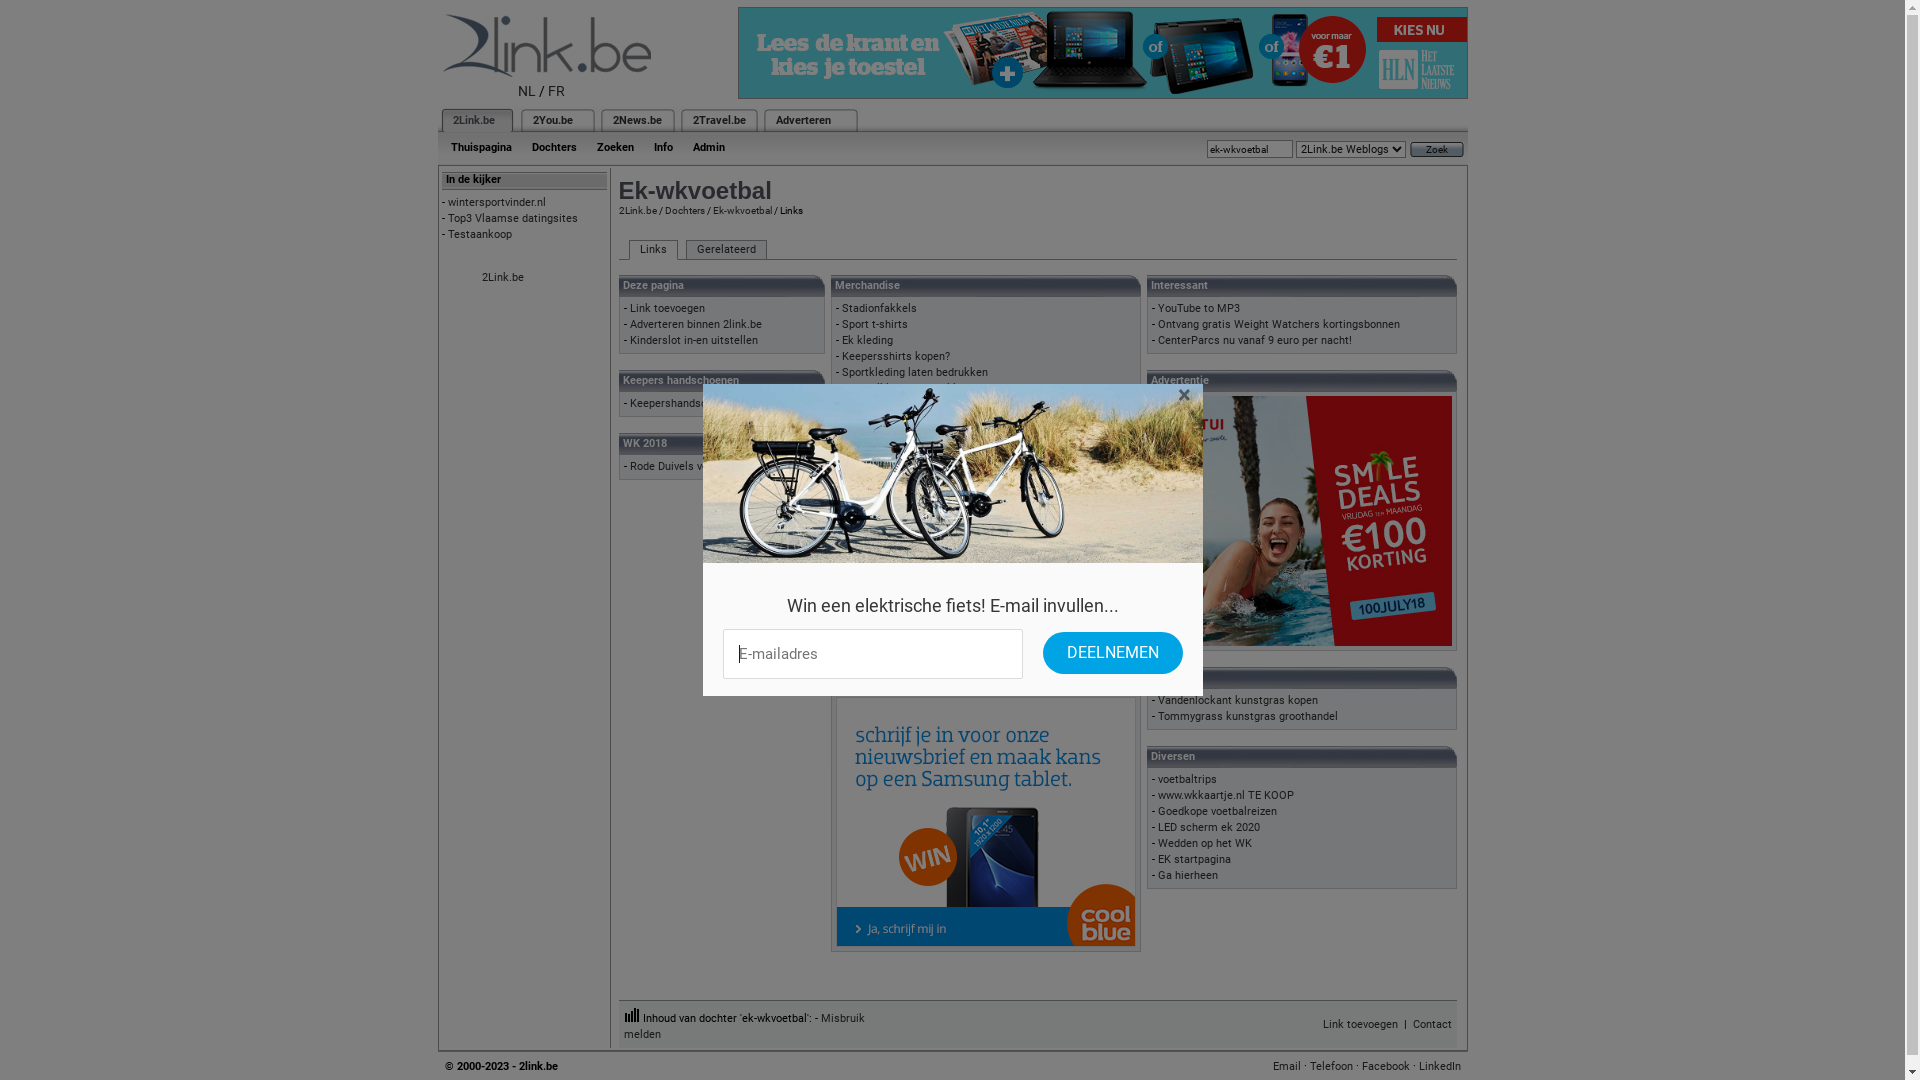 This screenshot has width=1920, height=1080. I want to click on Gerelateerd, so click(726, 250).